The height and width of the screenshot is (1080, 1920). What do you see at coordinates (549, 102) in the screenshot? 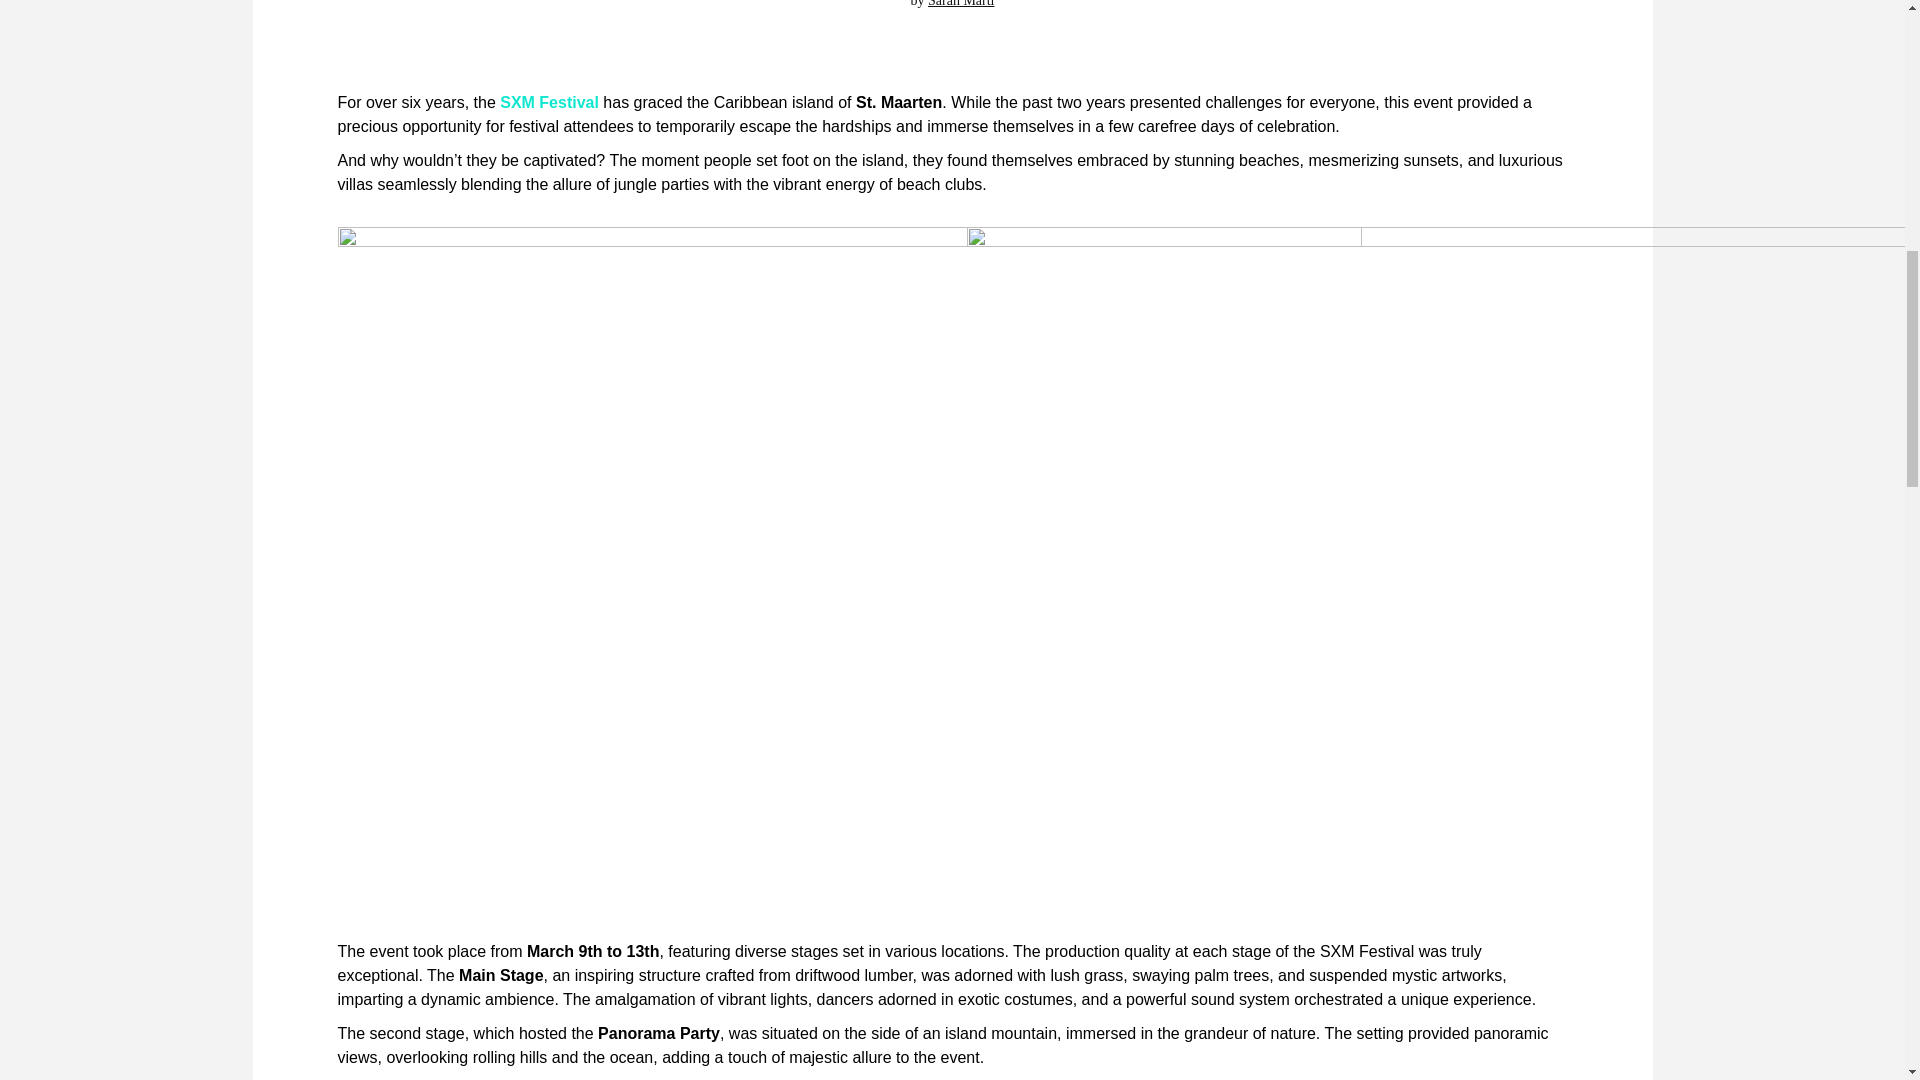
I see `SXM Festival` at bounding box center [549, 102].